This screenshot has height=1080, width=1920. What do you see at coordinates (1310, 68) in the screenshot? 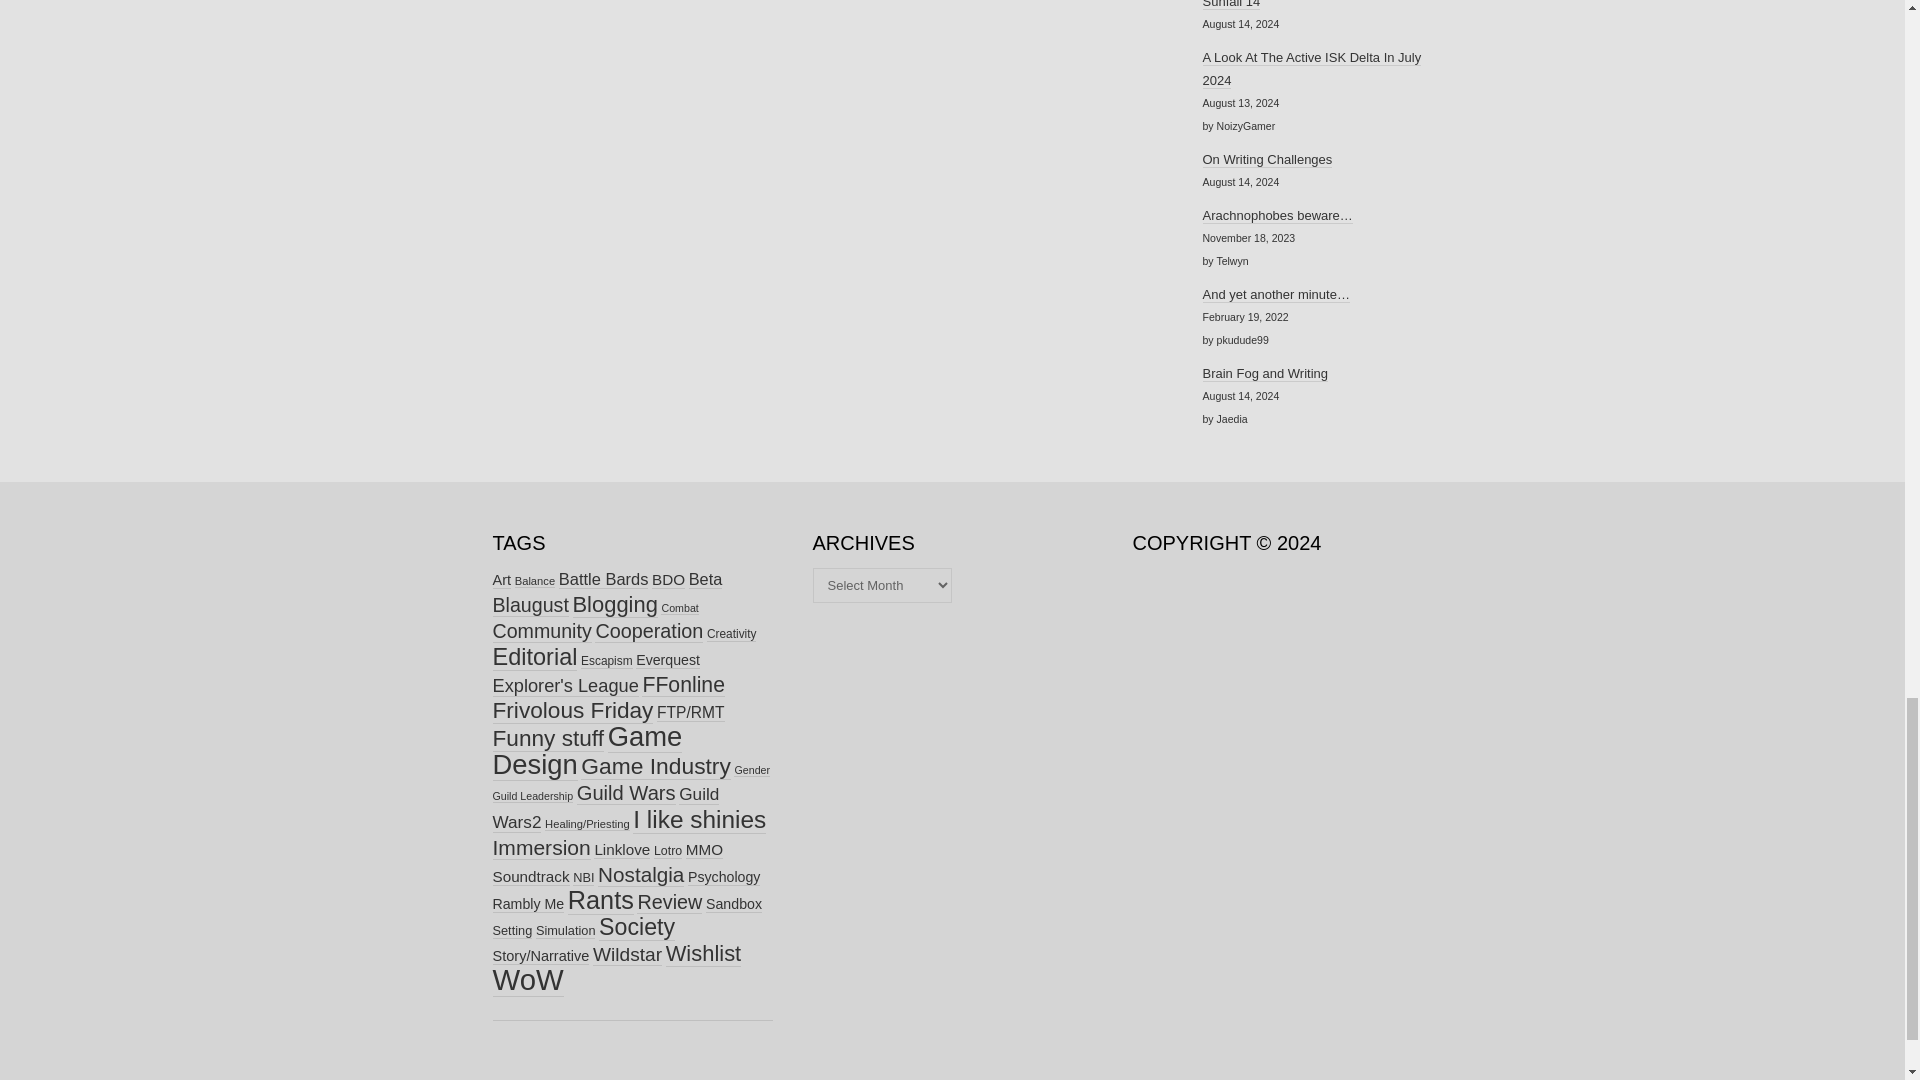
I see `A Look At The Active ISK Delta In July 2024` at bounding box center [1310, 68].